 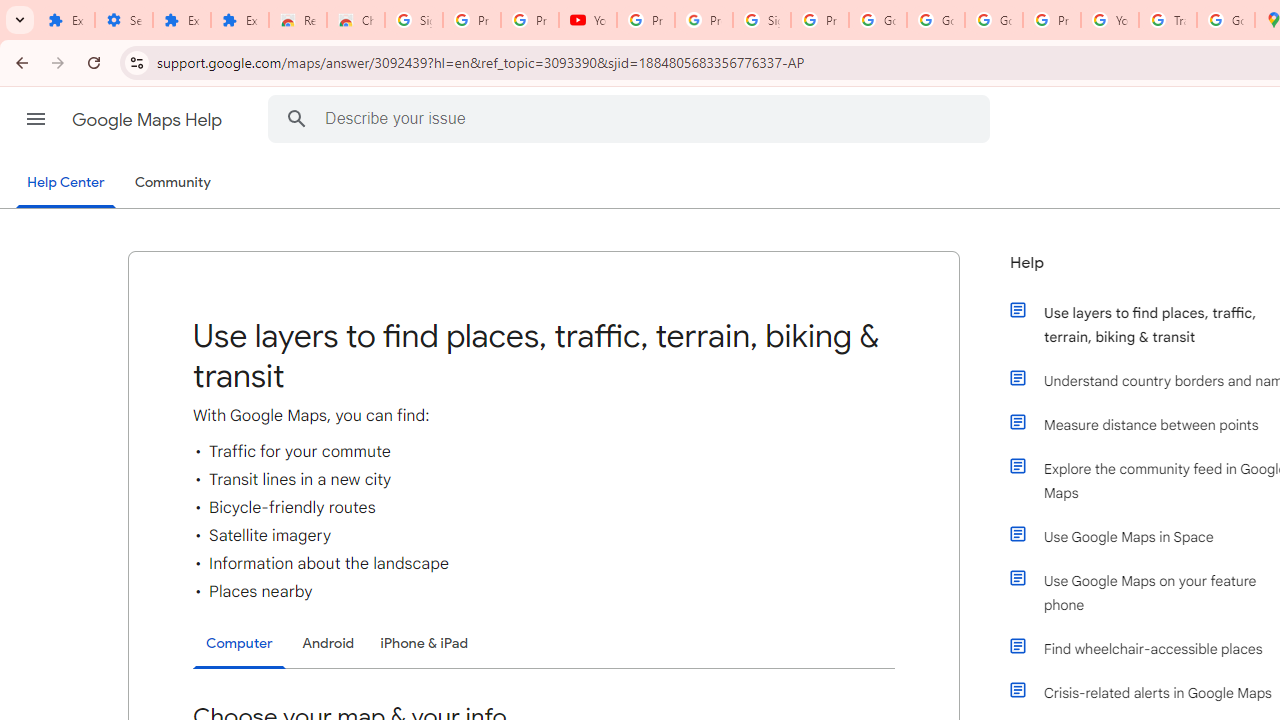 What do you see at coordinates (240, 20) in the screenshot?
I see `Extensions` at bounding box center [240, 20].